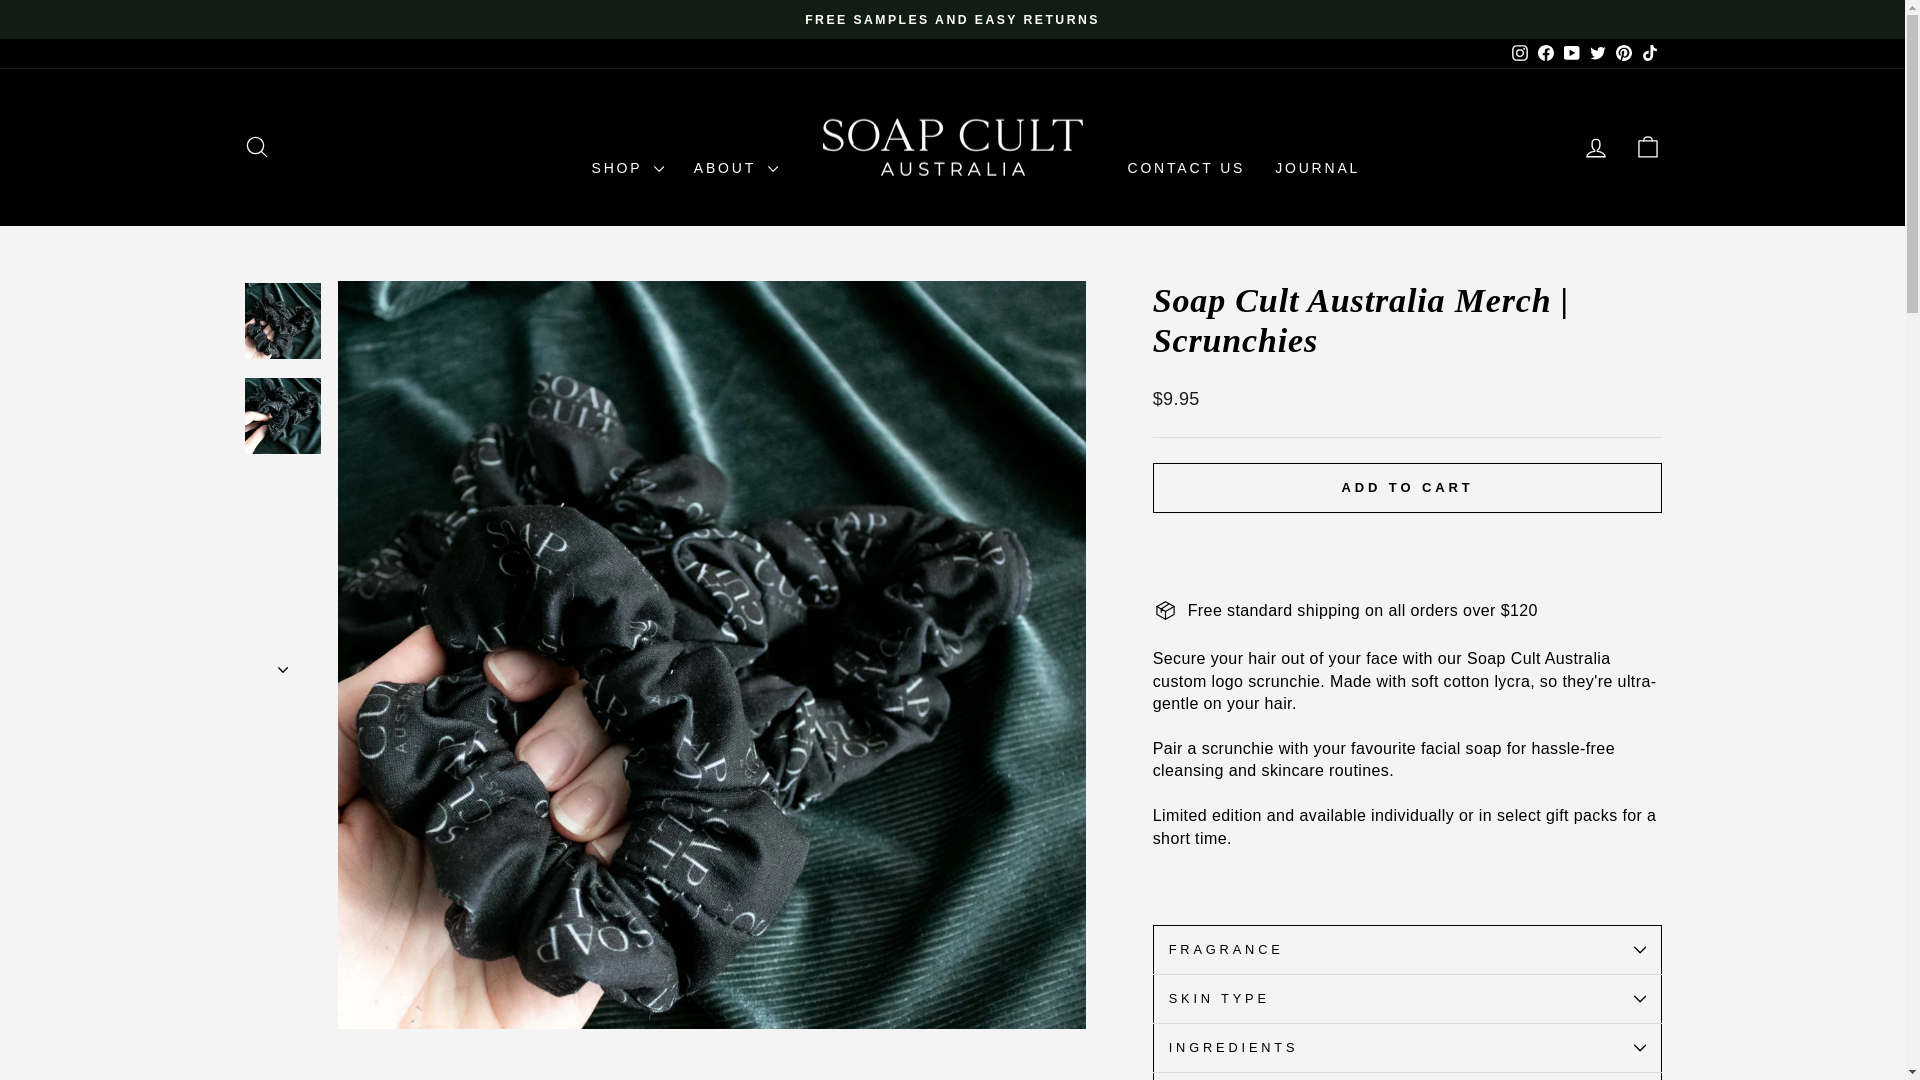 This screenshot has width=1920, height=1080. Describe the element at coordinates (1648, 146) in the screenshot. I see `ICON-BAG-MINIMAL` at that location.